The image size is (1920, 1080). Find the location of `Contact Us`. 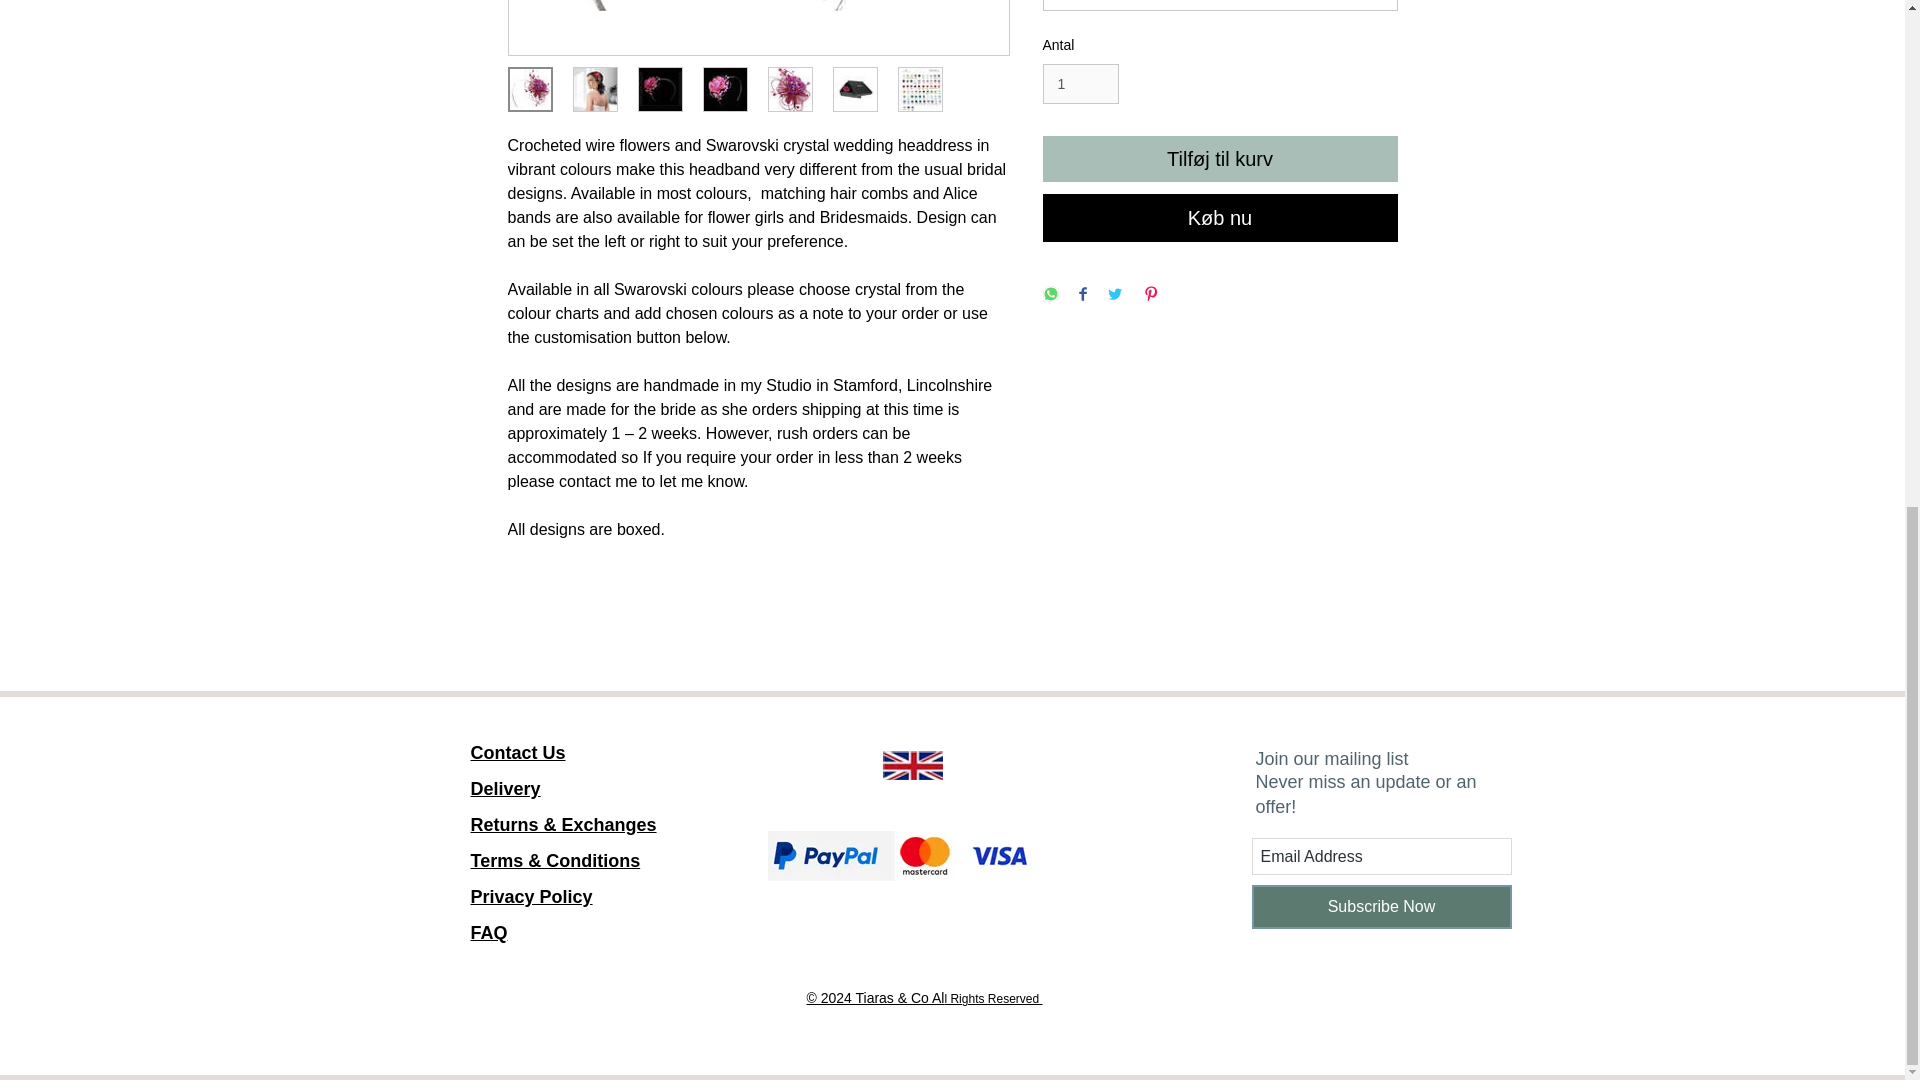

Contact Us is located at coordinates (517, 752).